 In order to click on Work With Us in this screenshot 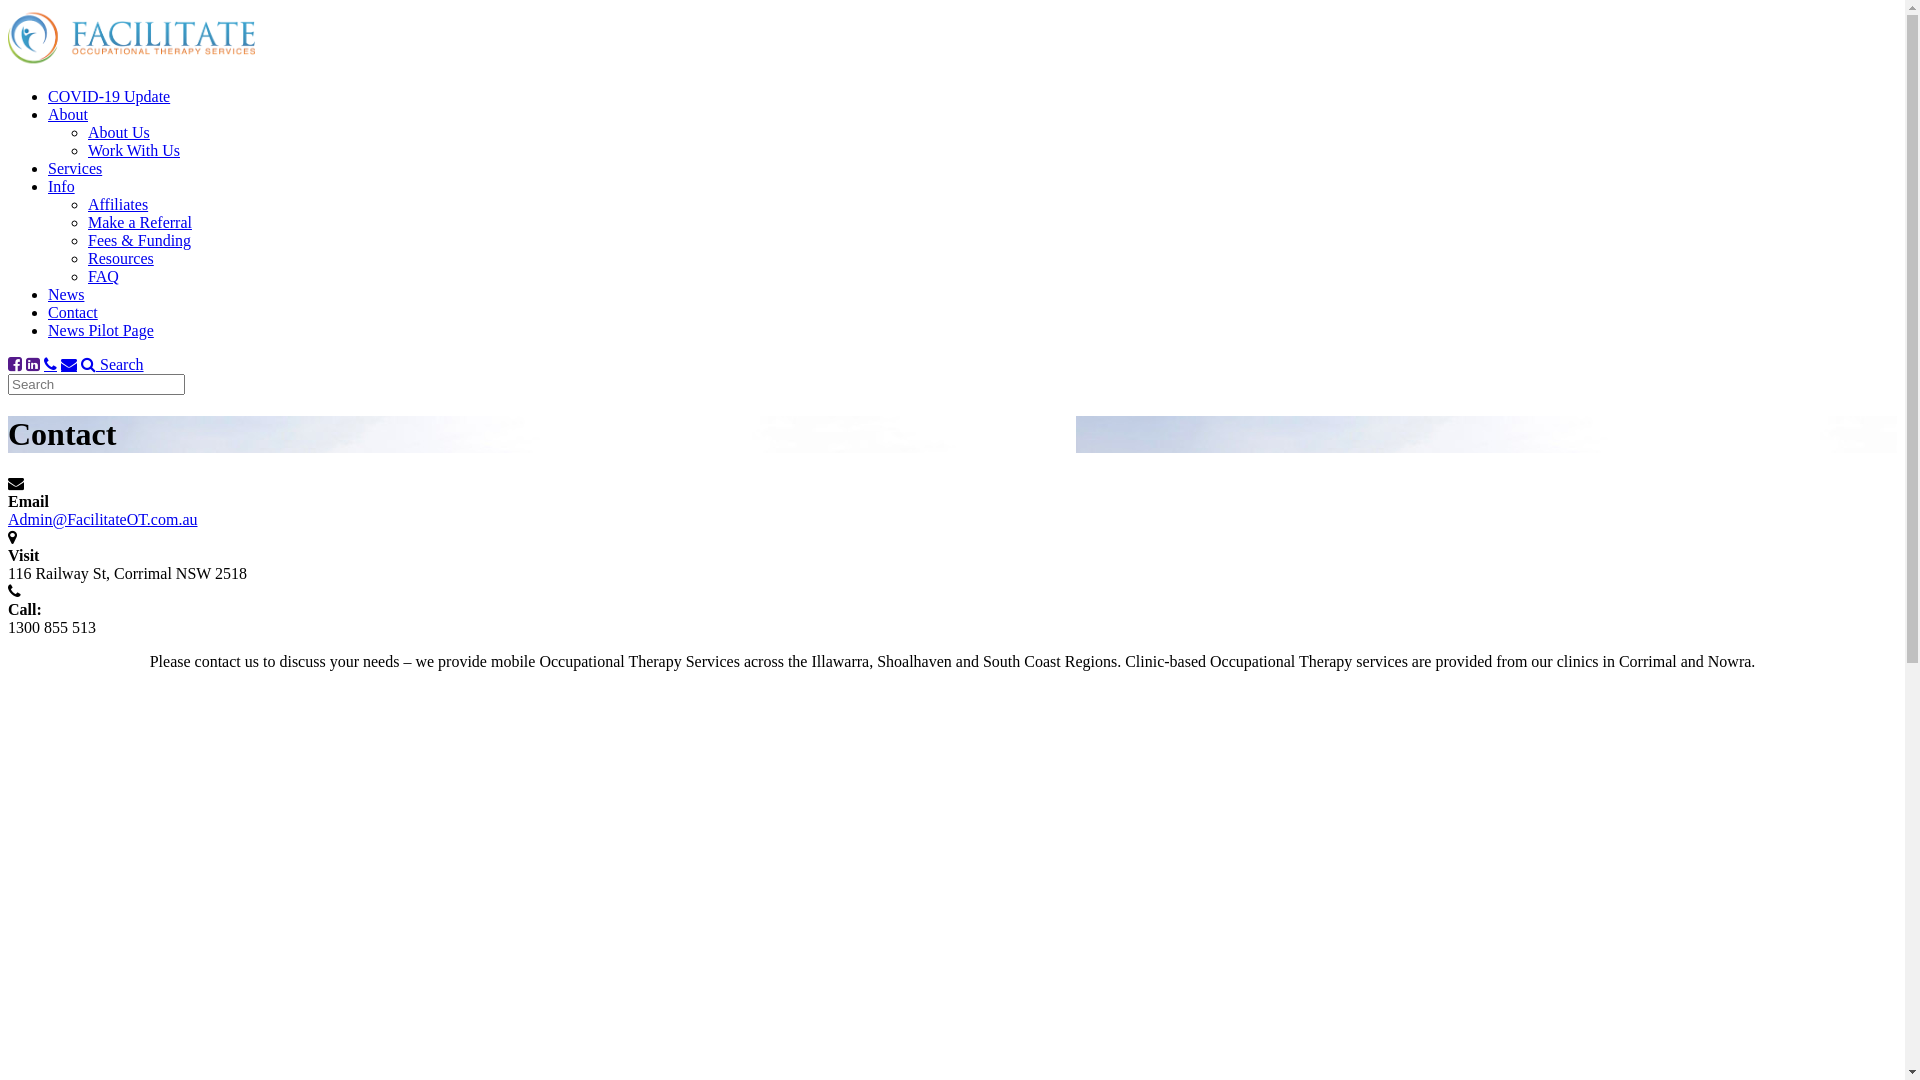, I will do `click(134, 150)`.